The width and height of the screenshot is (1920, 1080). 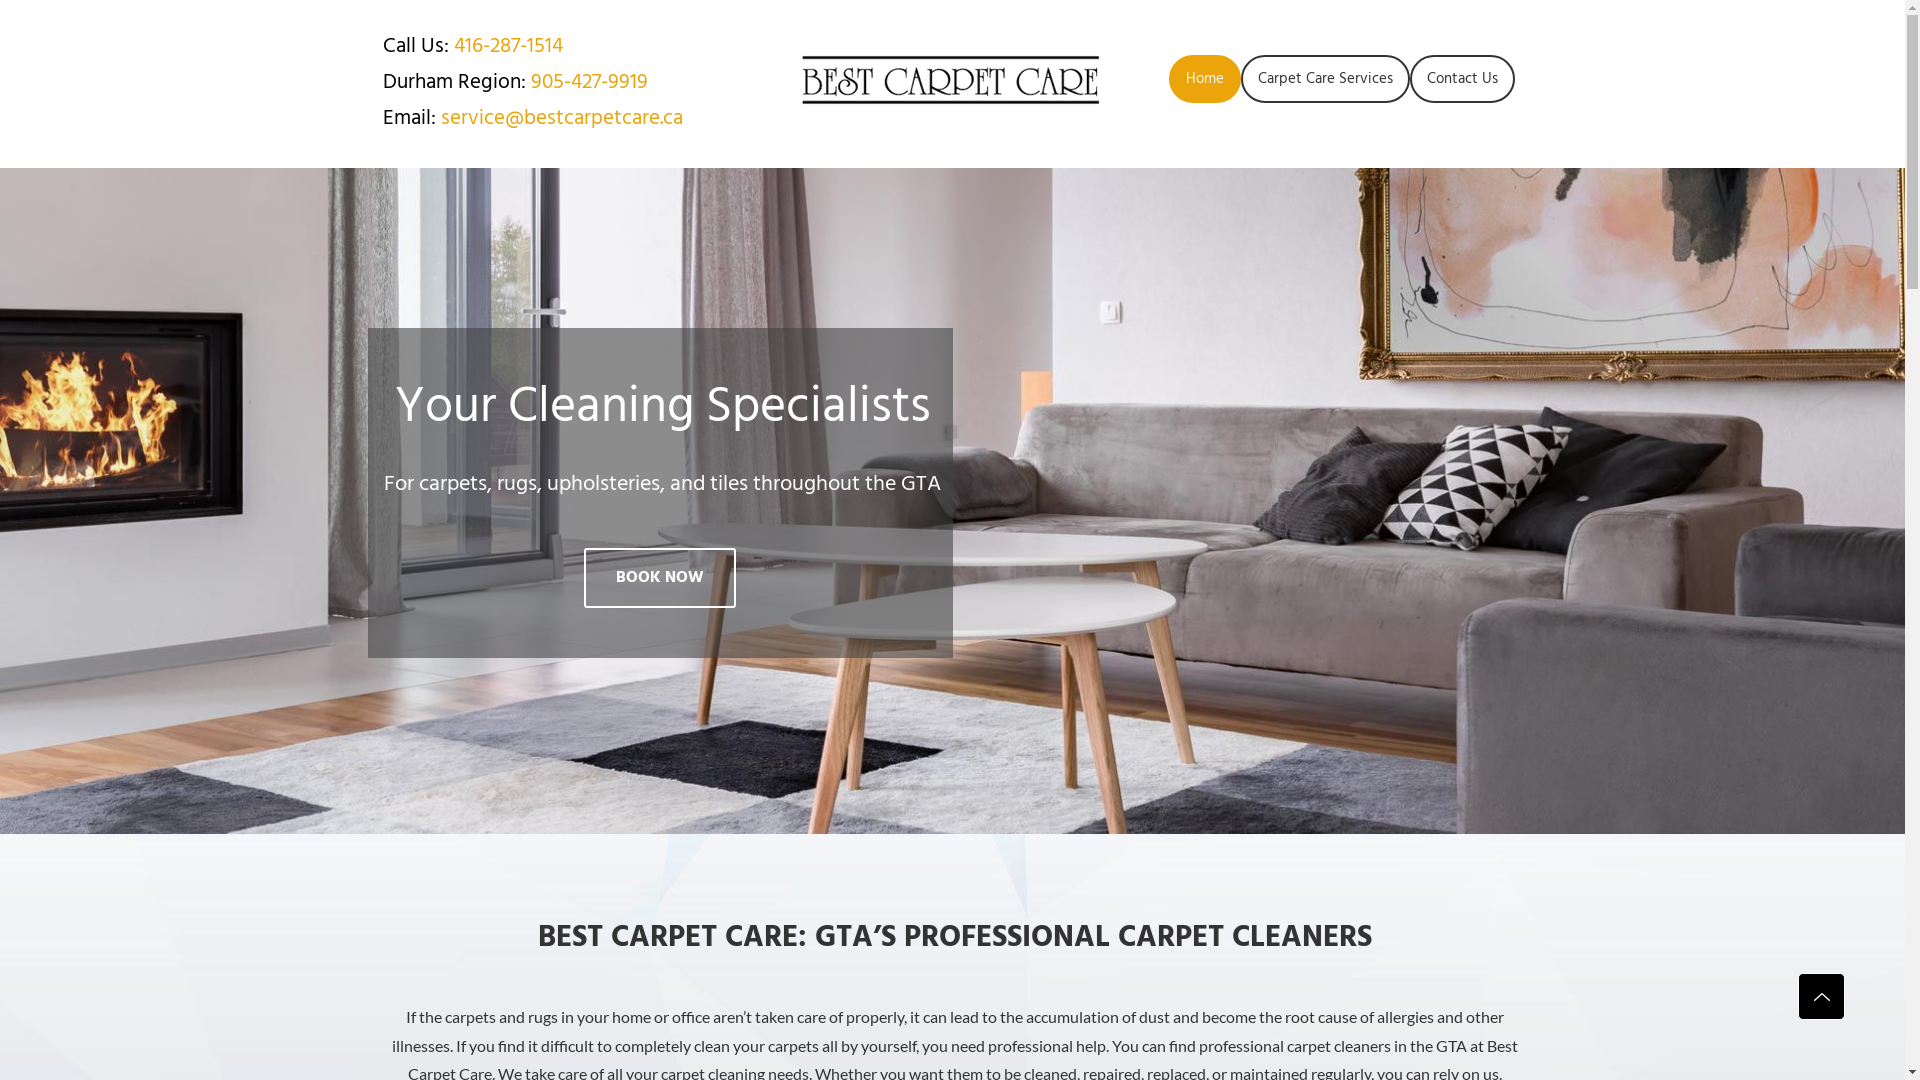 I want to click on service@bestcarpetcare.ca, so click(x=561, y=118).